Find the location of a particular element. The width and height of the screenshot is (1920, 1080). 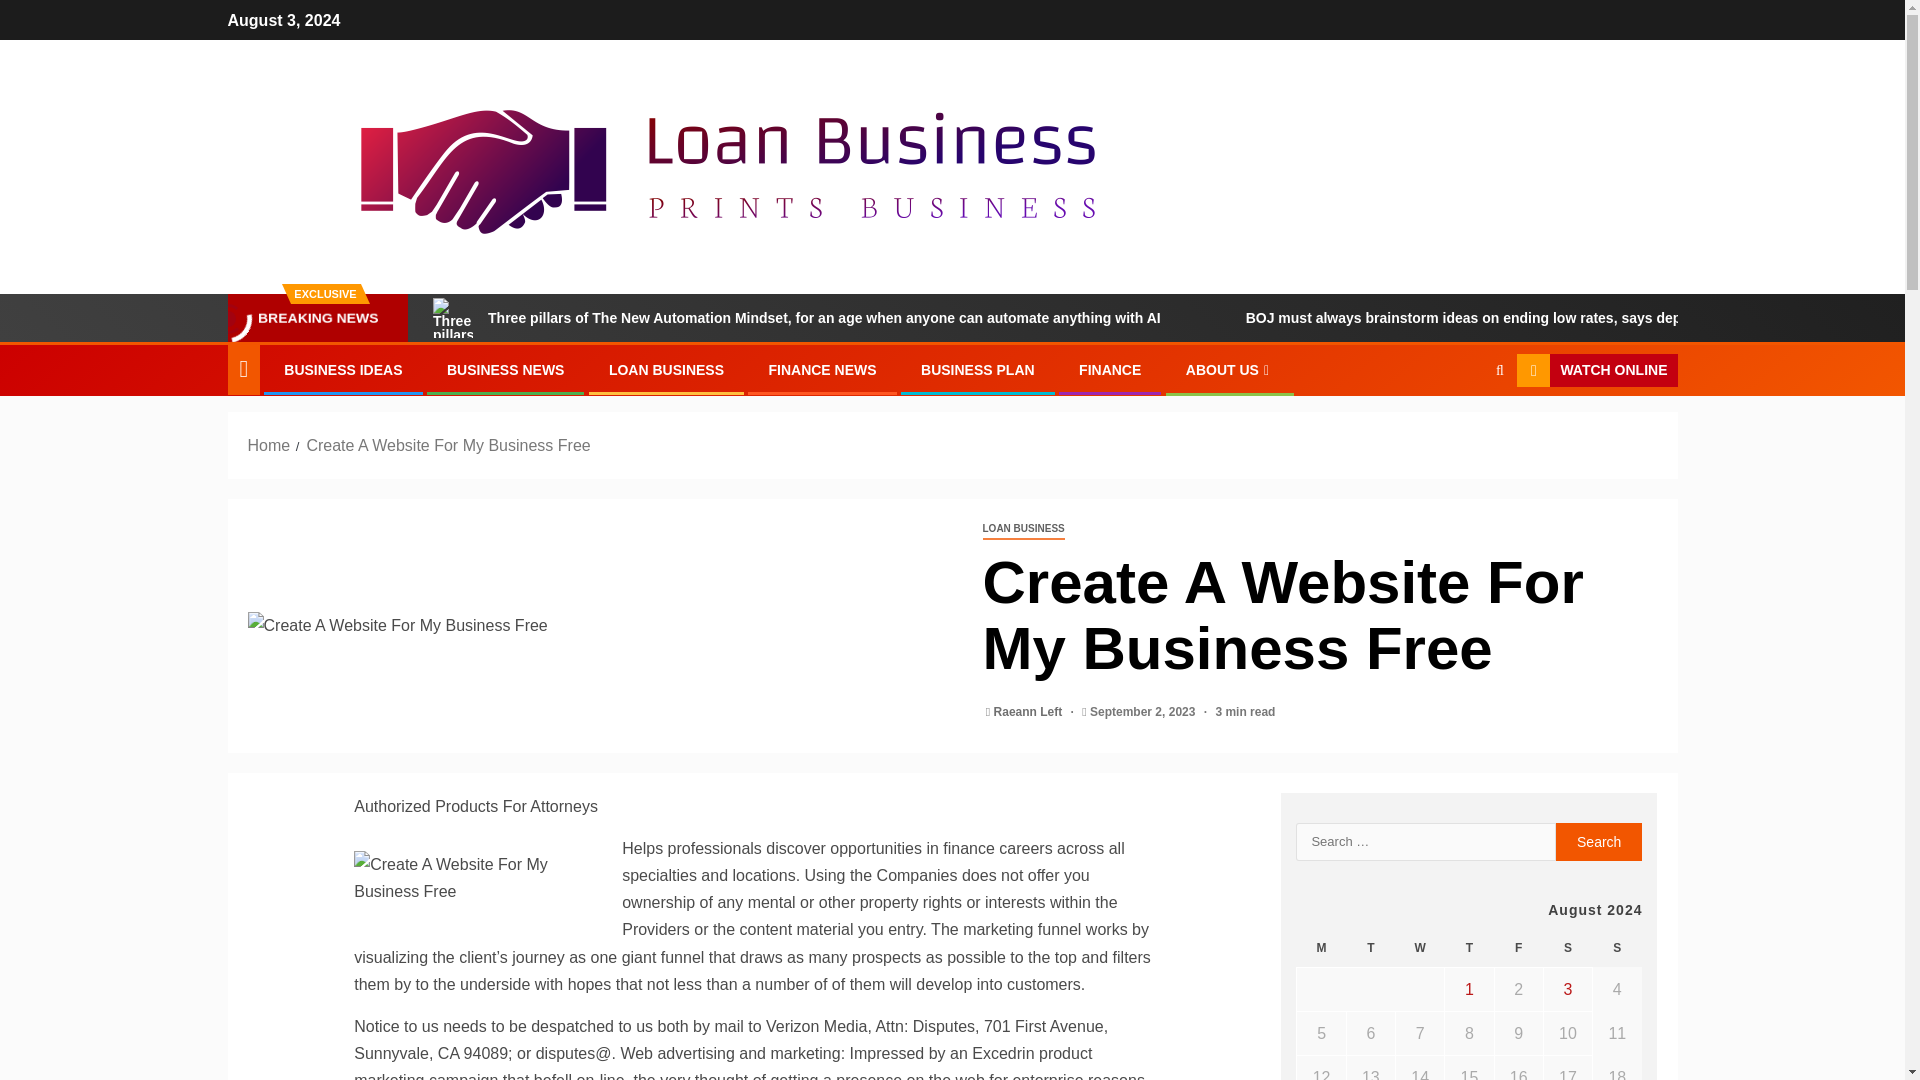

WATCH ONLINE is located at coordinates (1596, 370).